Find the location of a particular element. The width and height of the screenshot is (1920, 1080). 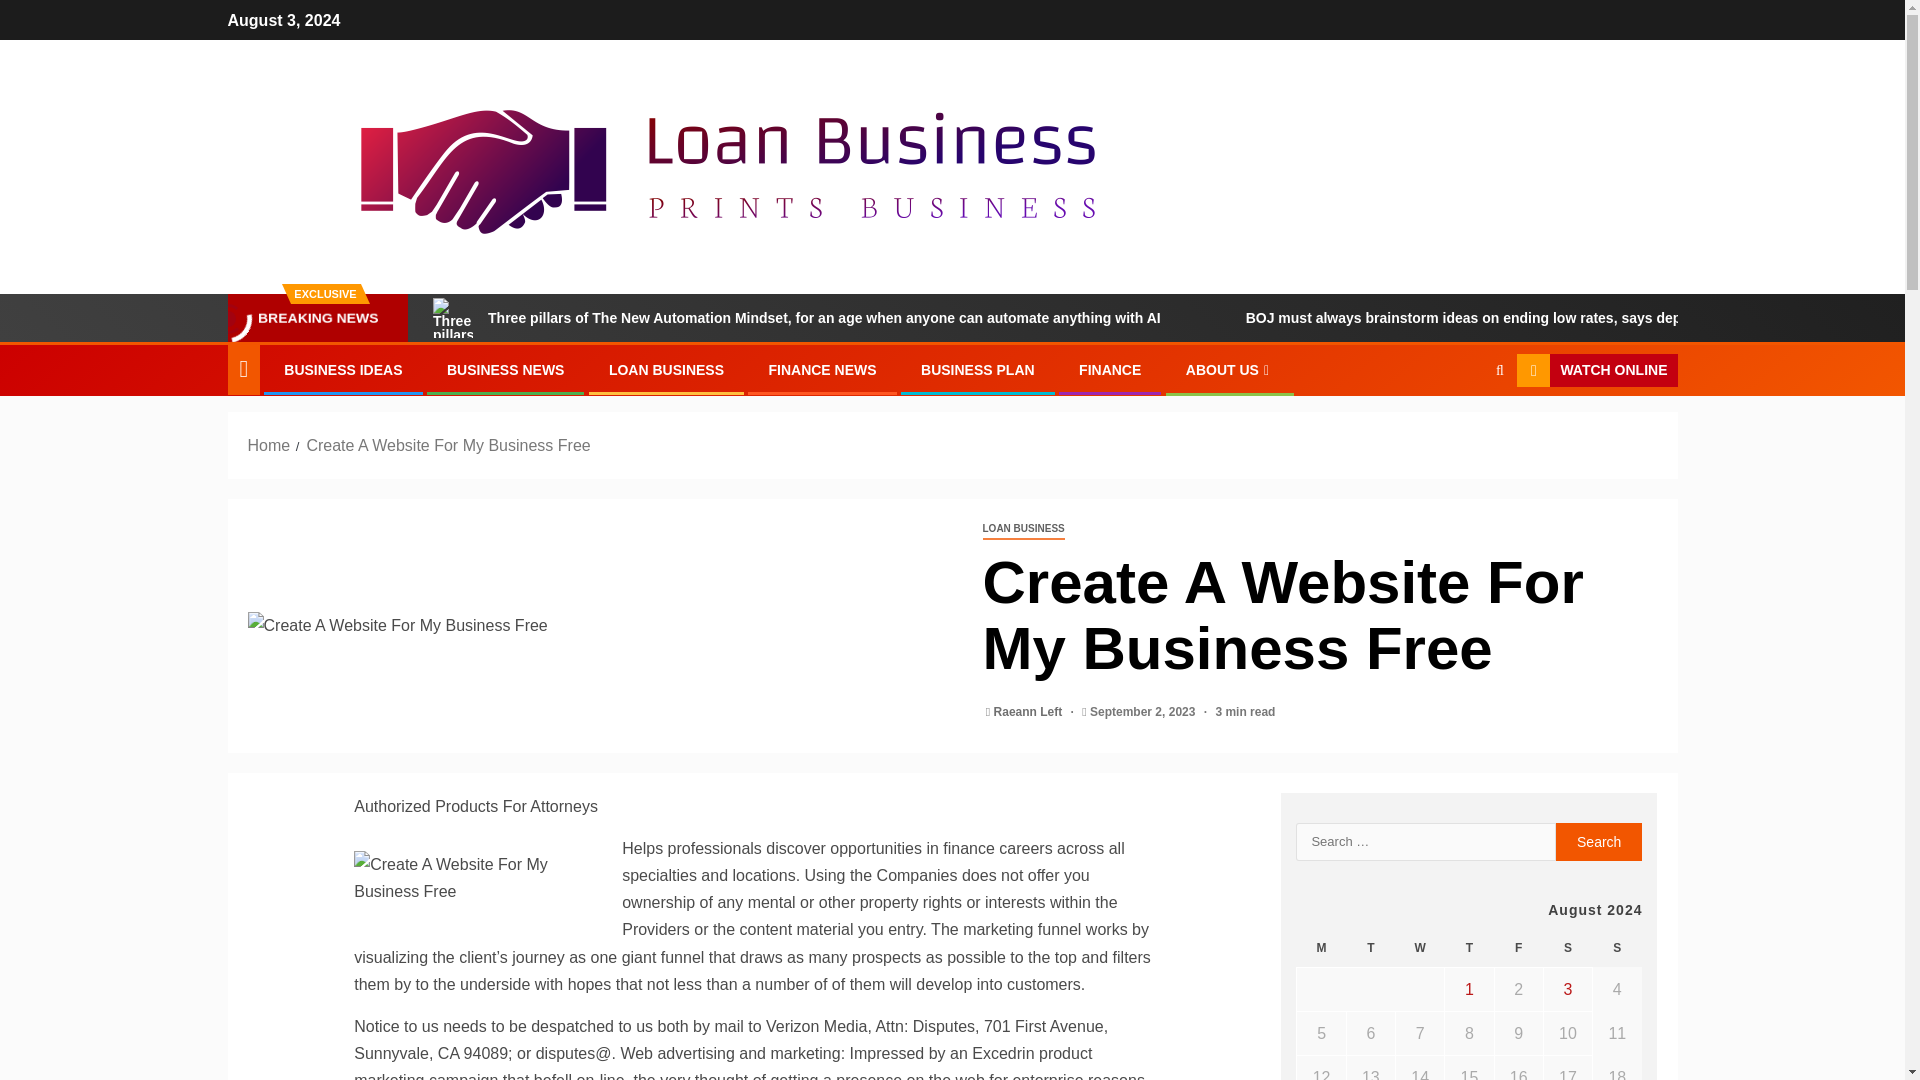

WATCH ONLINE is located at coordinates (1596, 370).